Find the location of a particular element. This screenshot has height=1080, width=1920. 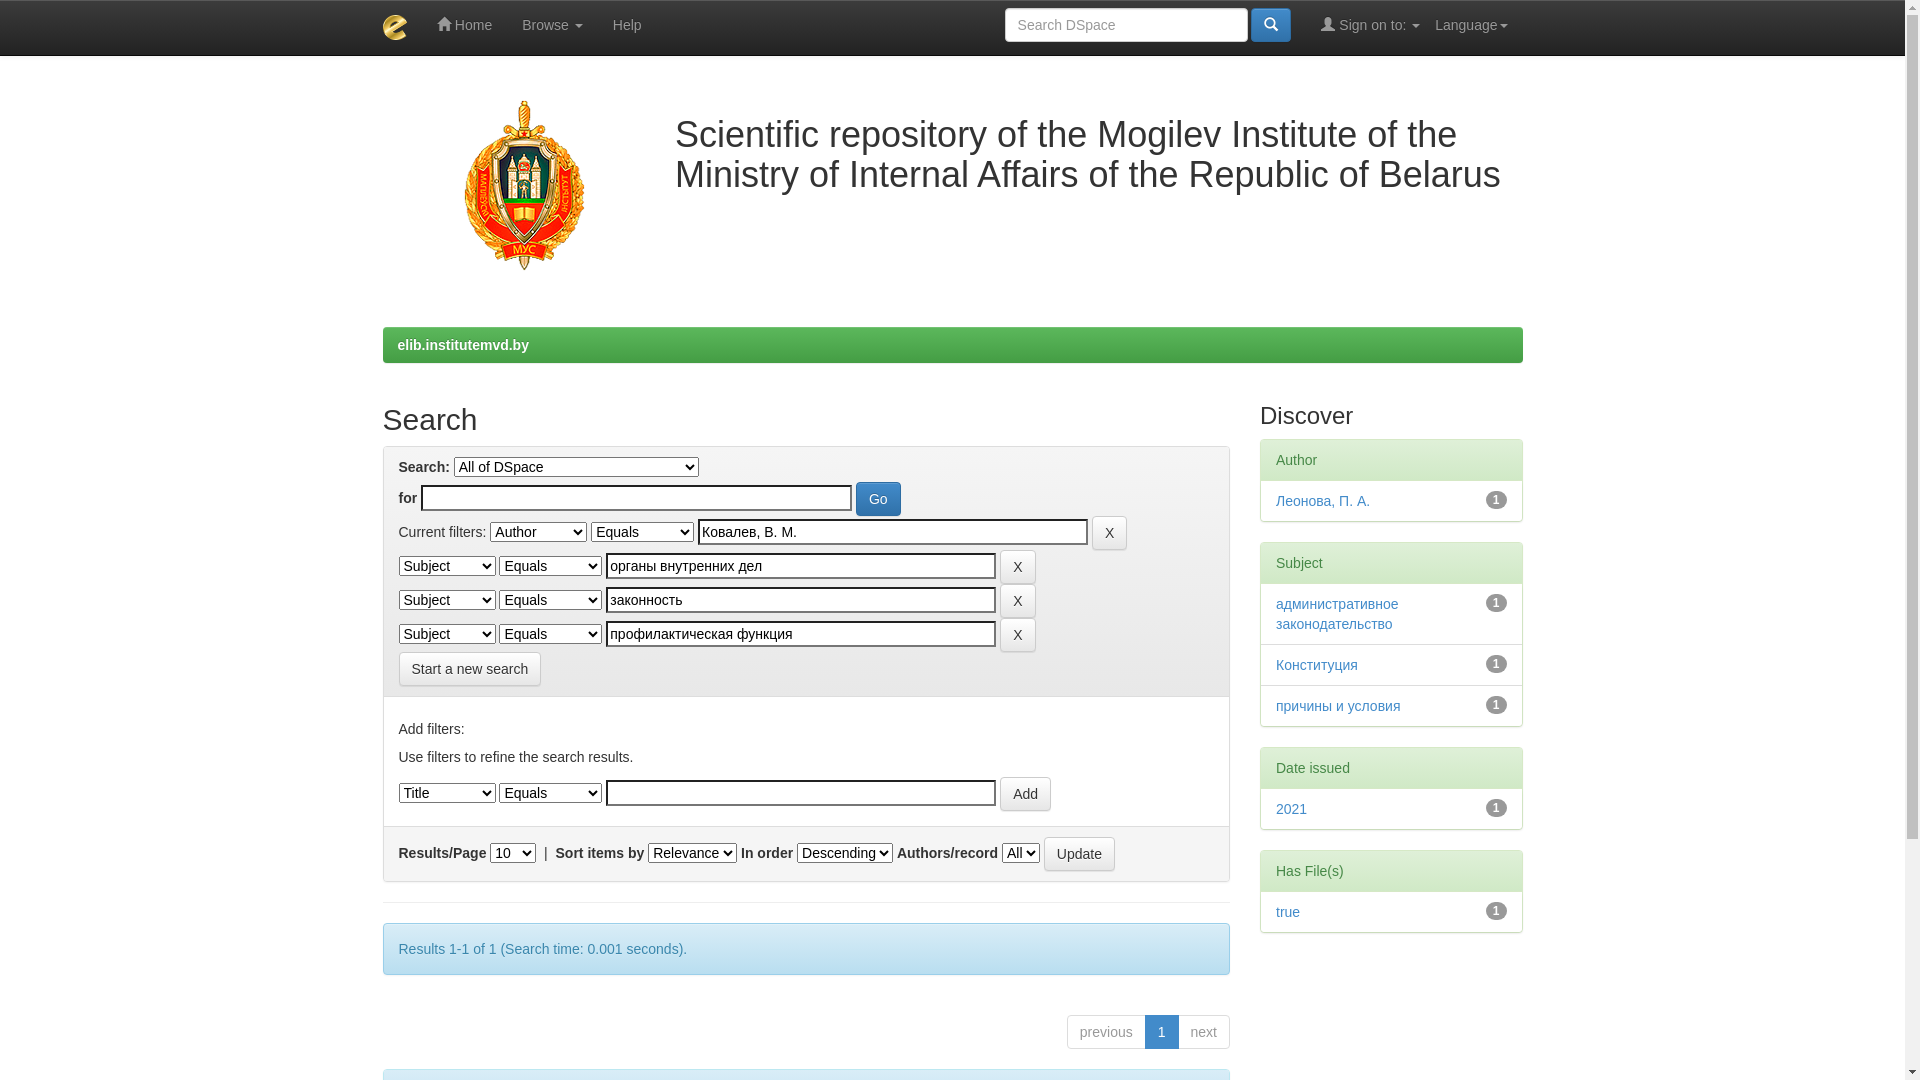

true is located at coordinates (1288, 912).